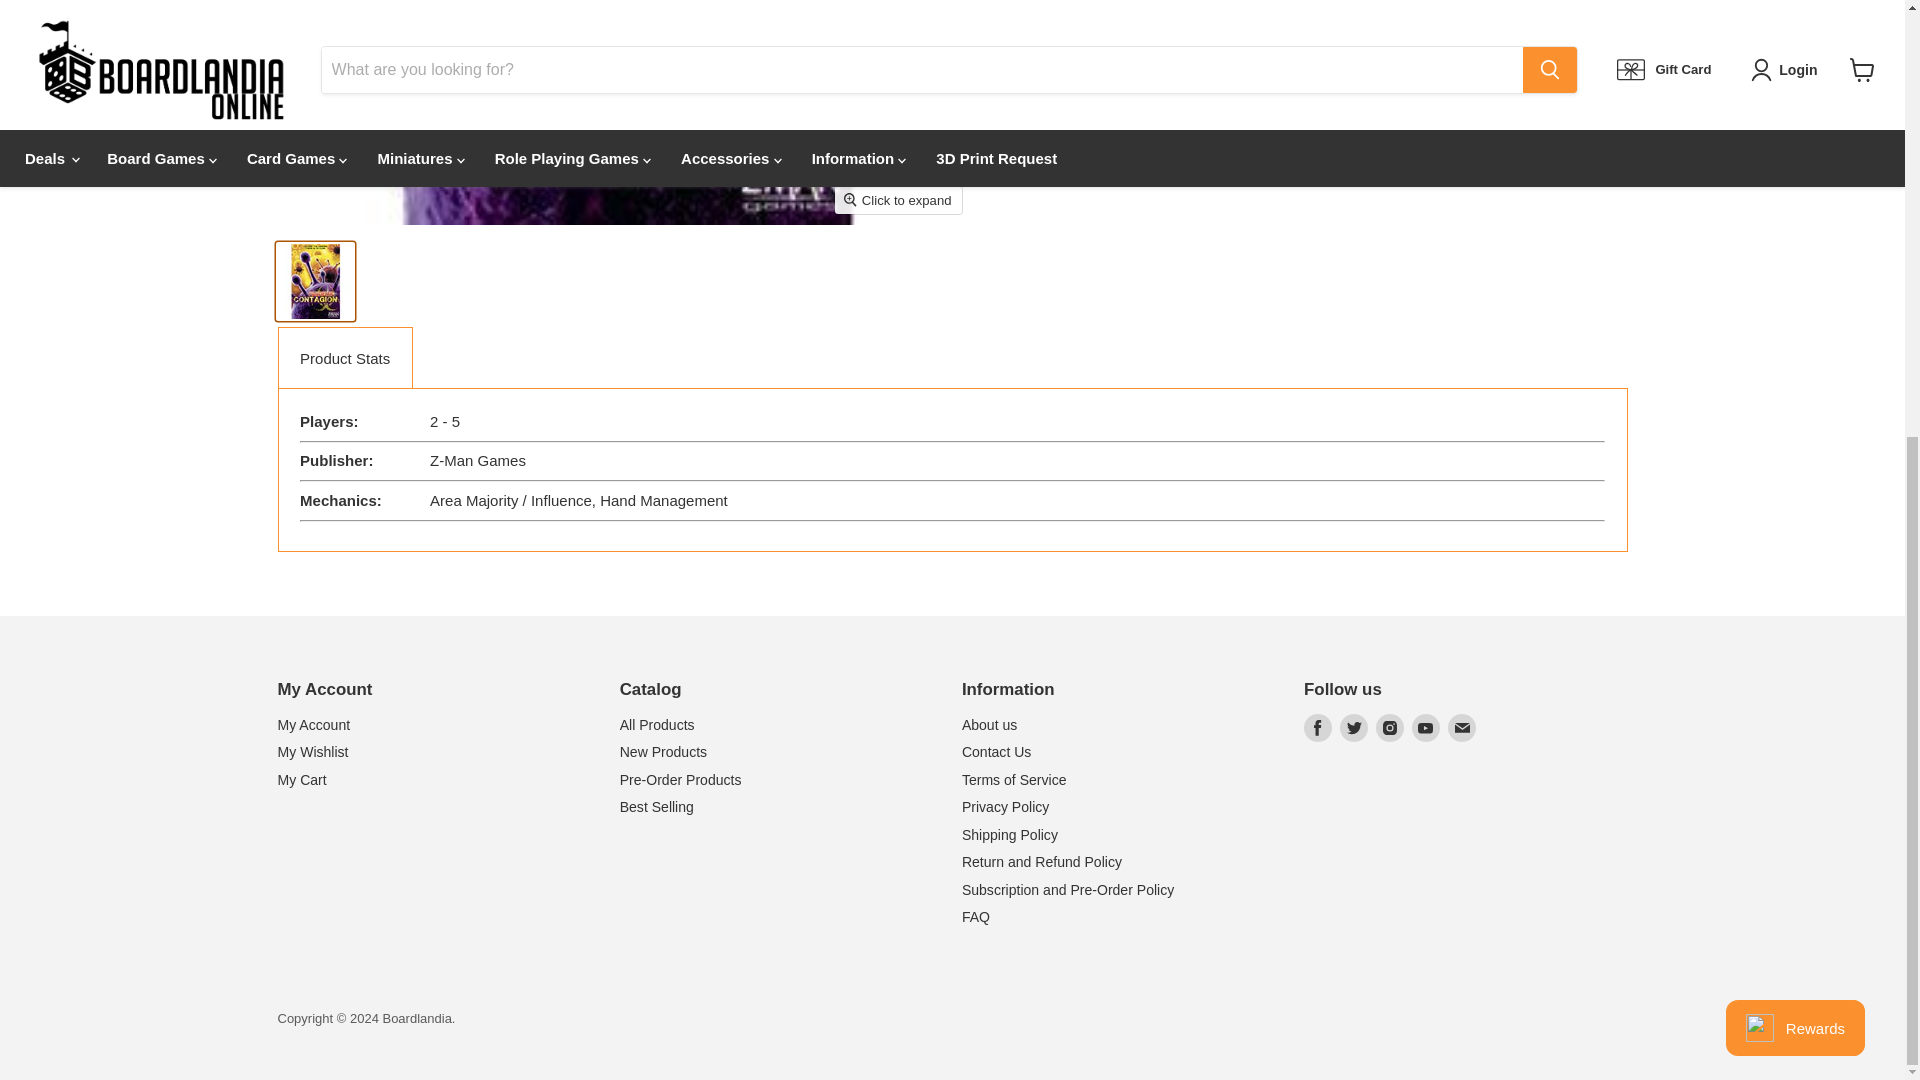 This screenshot has width=1920, height=1080. What do you see at coordinates (1354, 727) in the screenshot?
I see `Twitter` at bounding box center [1354, 727].